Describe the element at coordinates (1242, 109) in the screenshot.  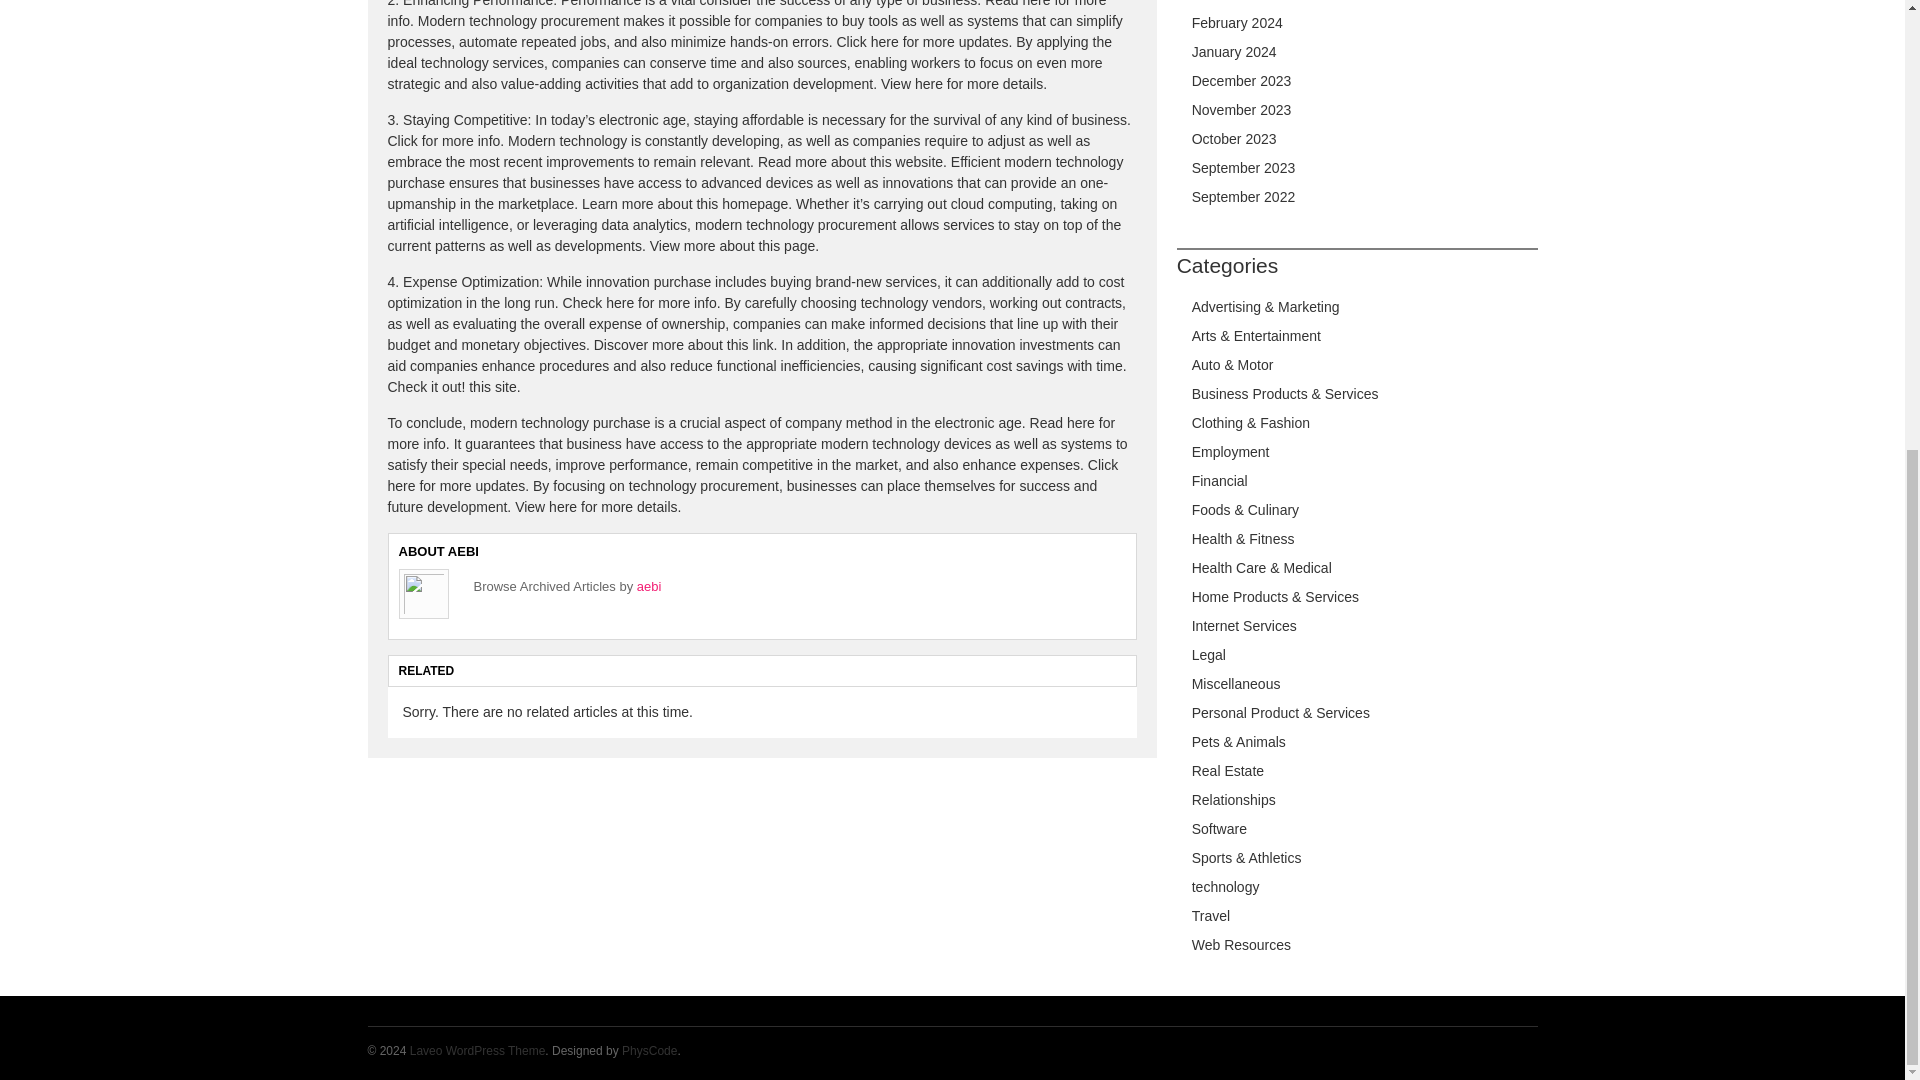
I see `November 2023` at that location.